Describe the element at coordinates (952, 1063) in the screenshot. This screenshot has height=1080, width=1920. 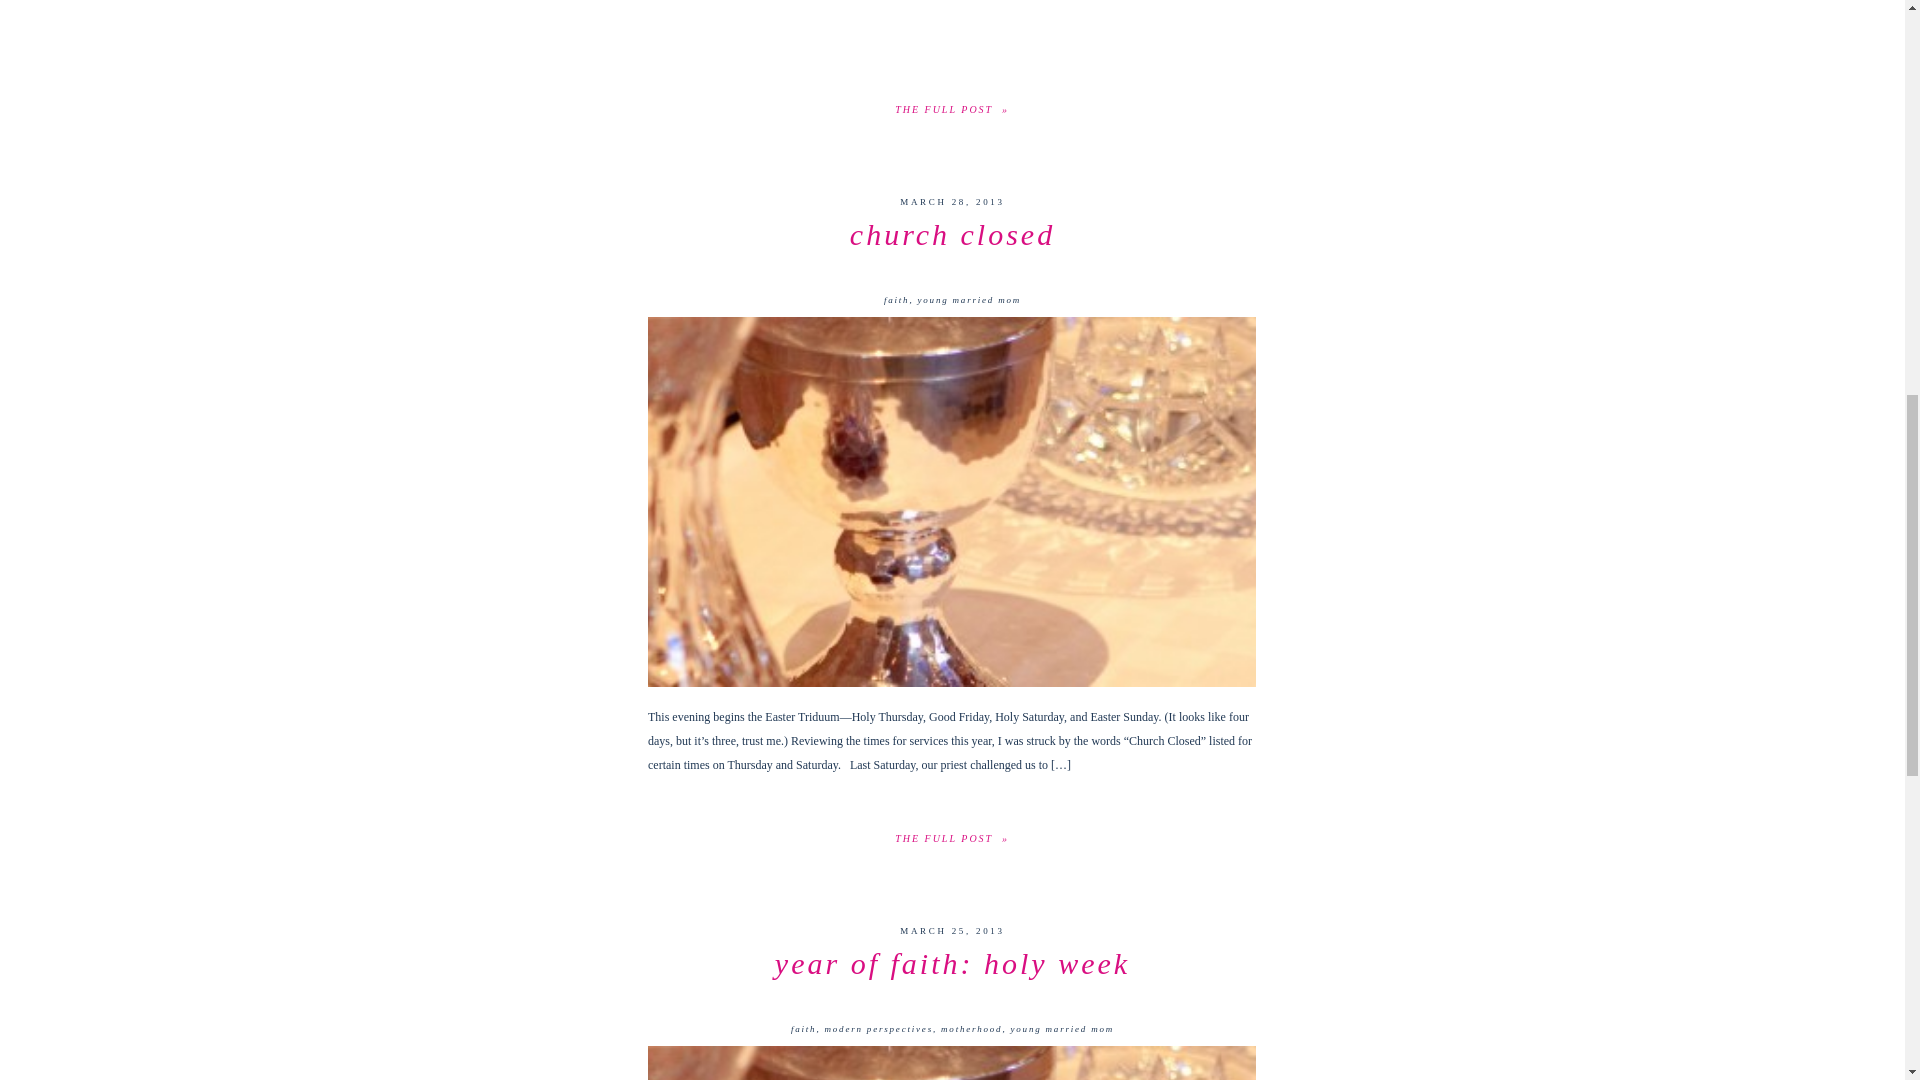
I see `Year of Faith: Holy Week` at that location.